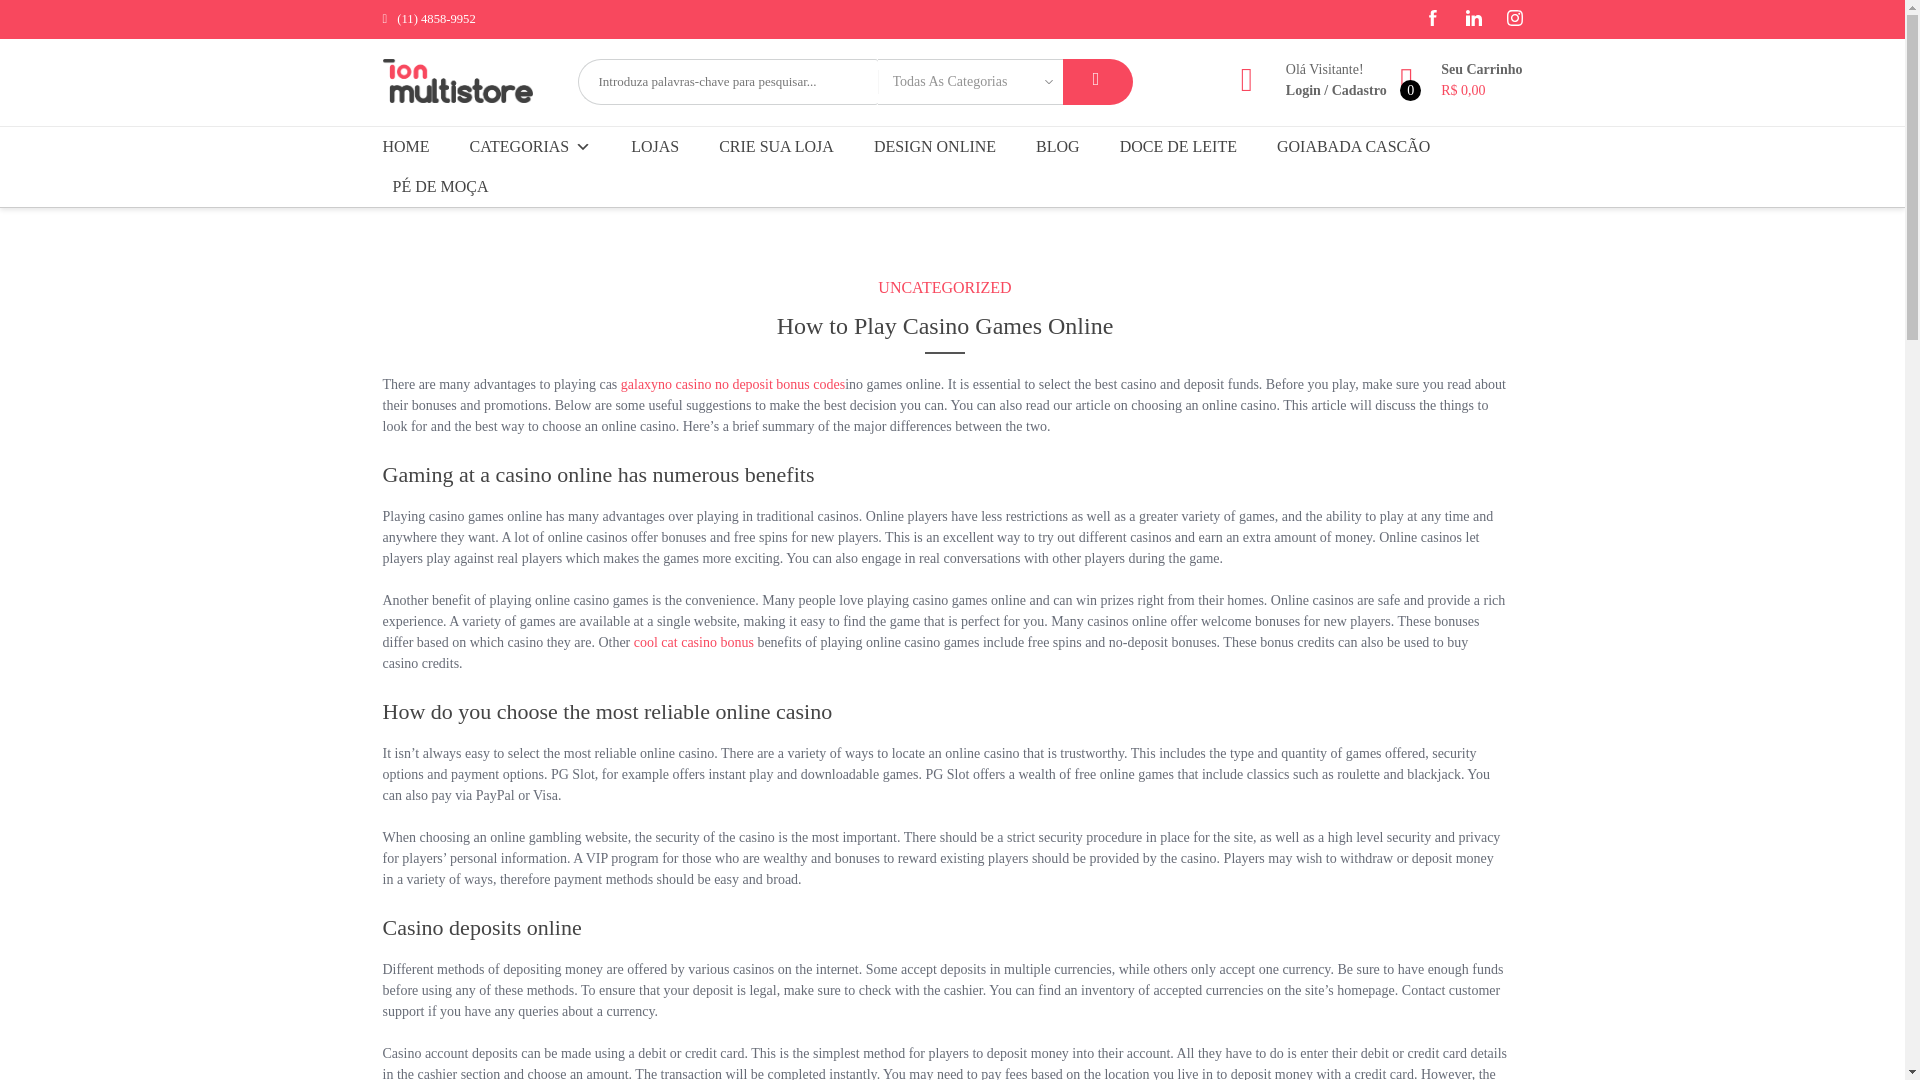  I want to click on CATEGORIAS, so click(531, 147).